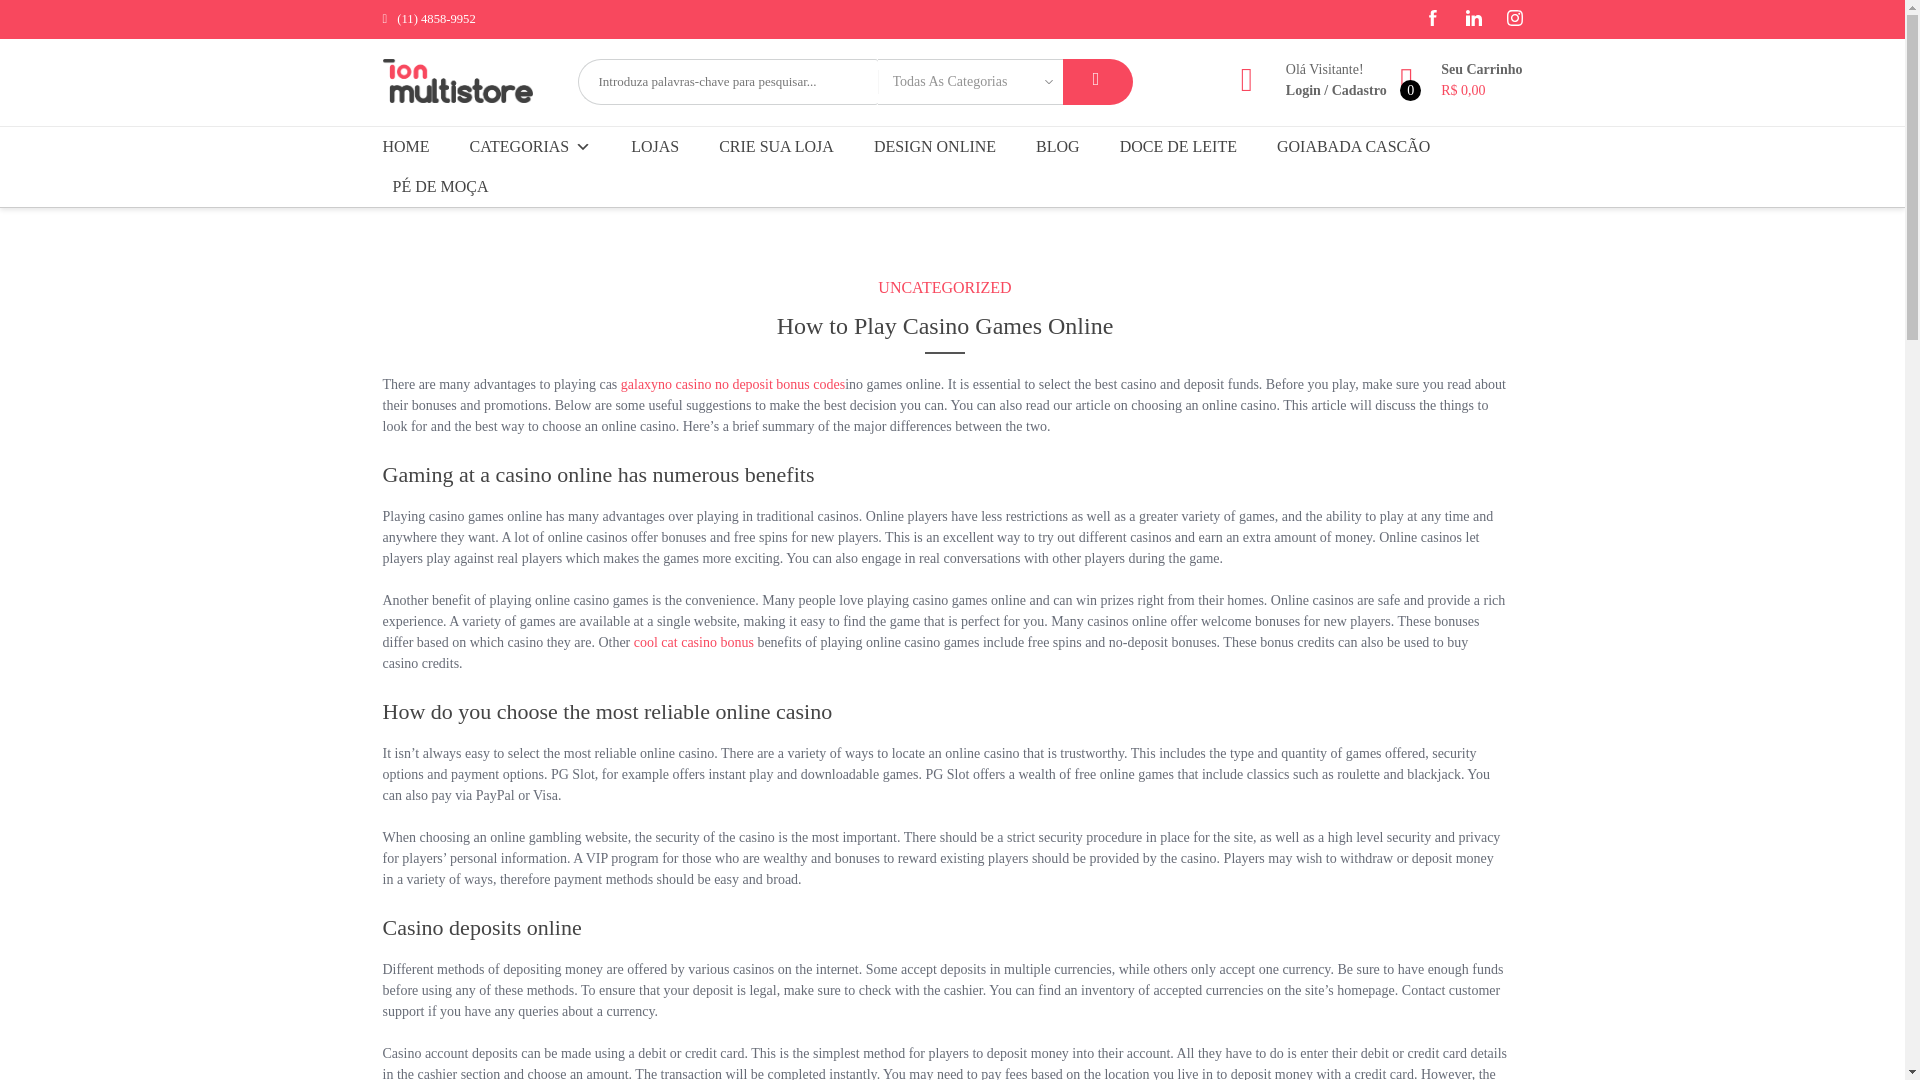  I want to click on CATEGORIAS, so click(531, 147).